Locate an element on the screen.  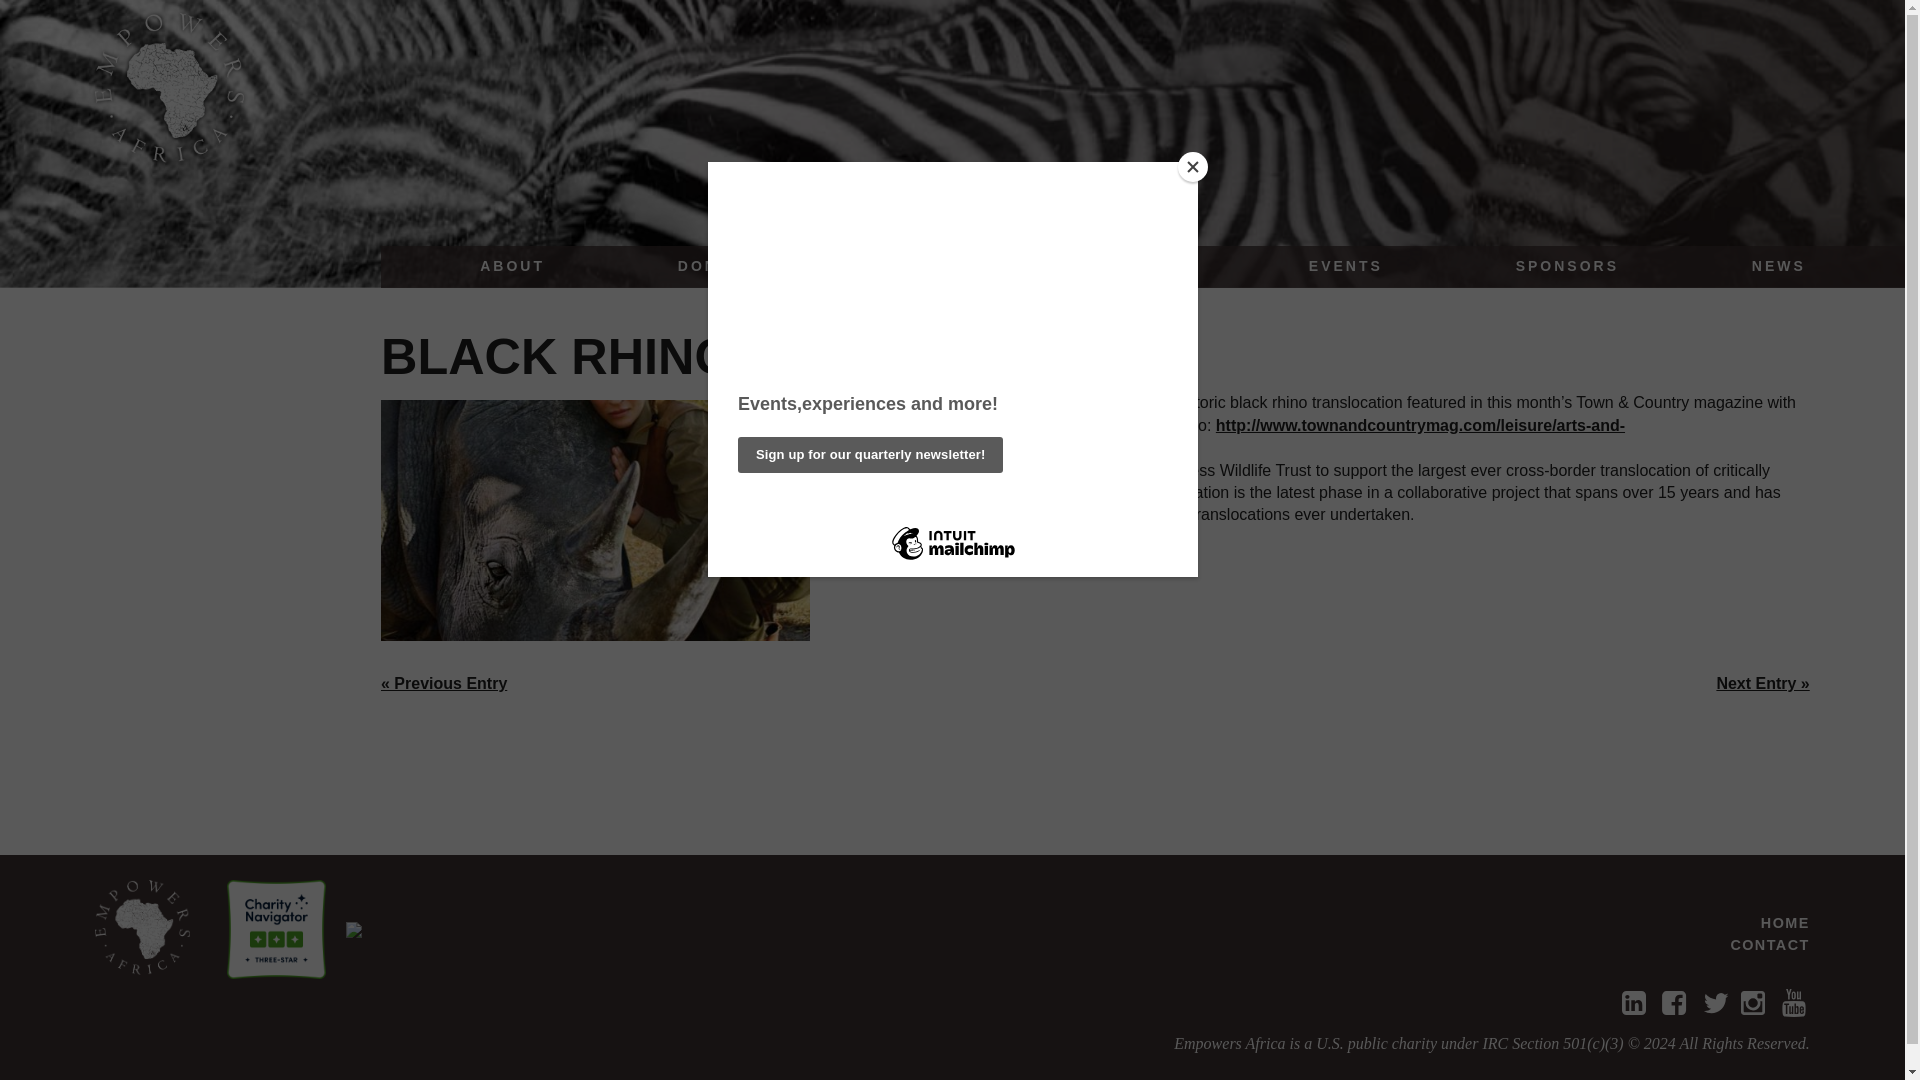
link to home page is located at coordinates (142, 928).